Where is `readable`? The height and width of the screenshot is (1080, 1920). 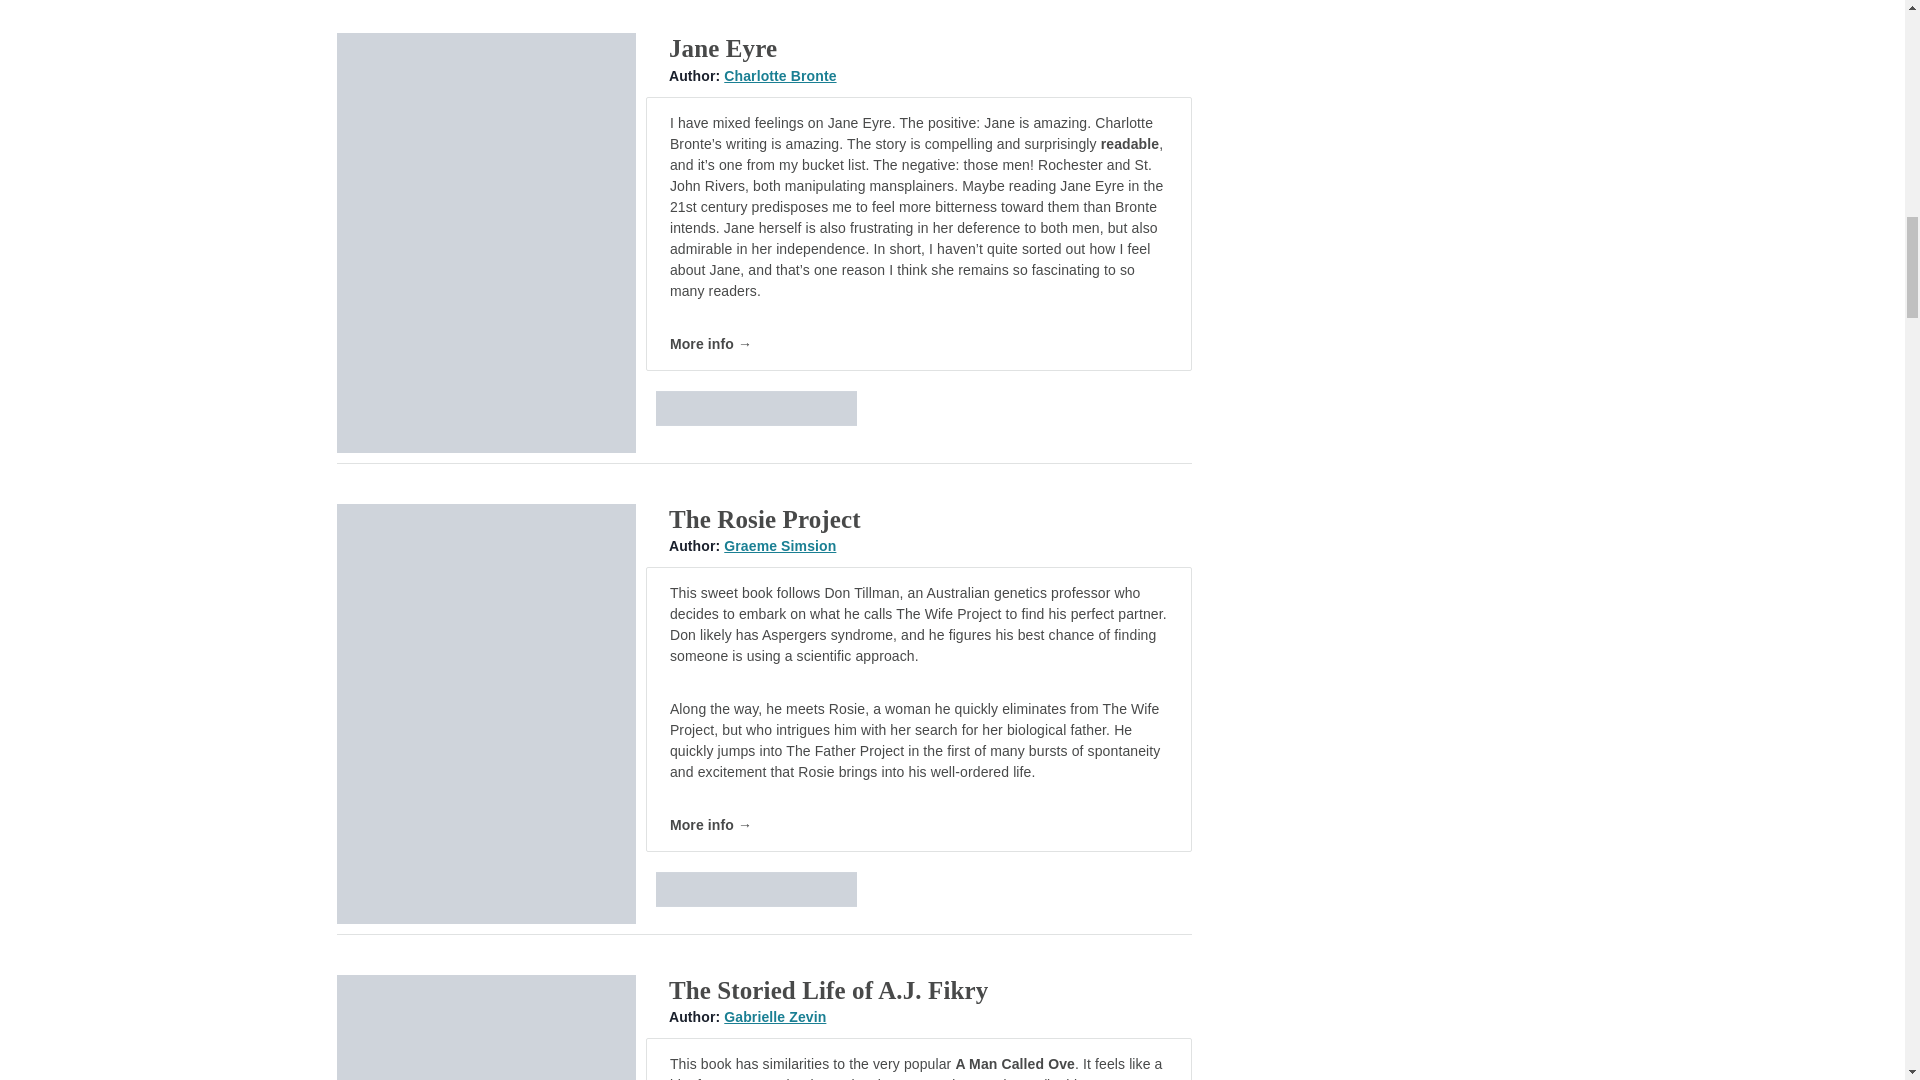 readable is located at coordinates (1130, 144).